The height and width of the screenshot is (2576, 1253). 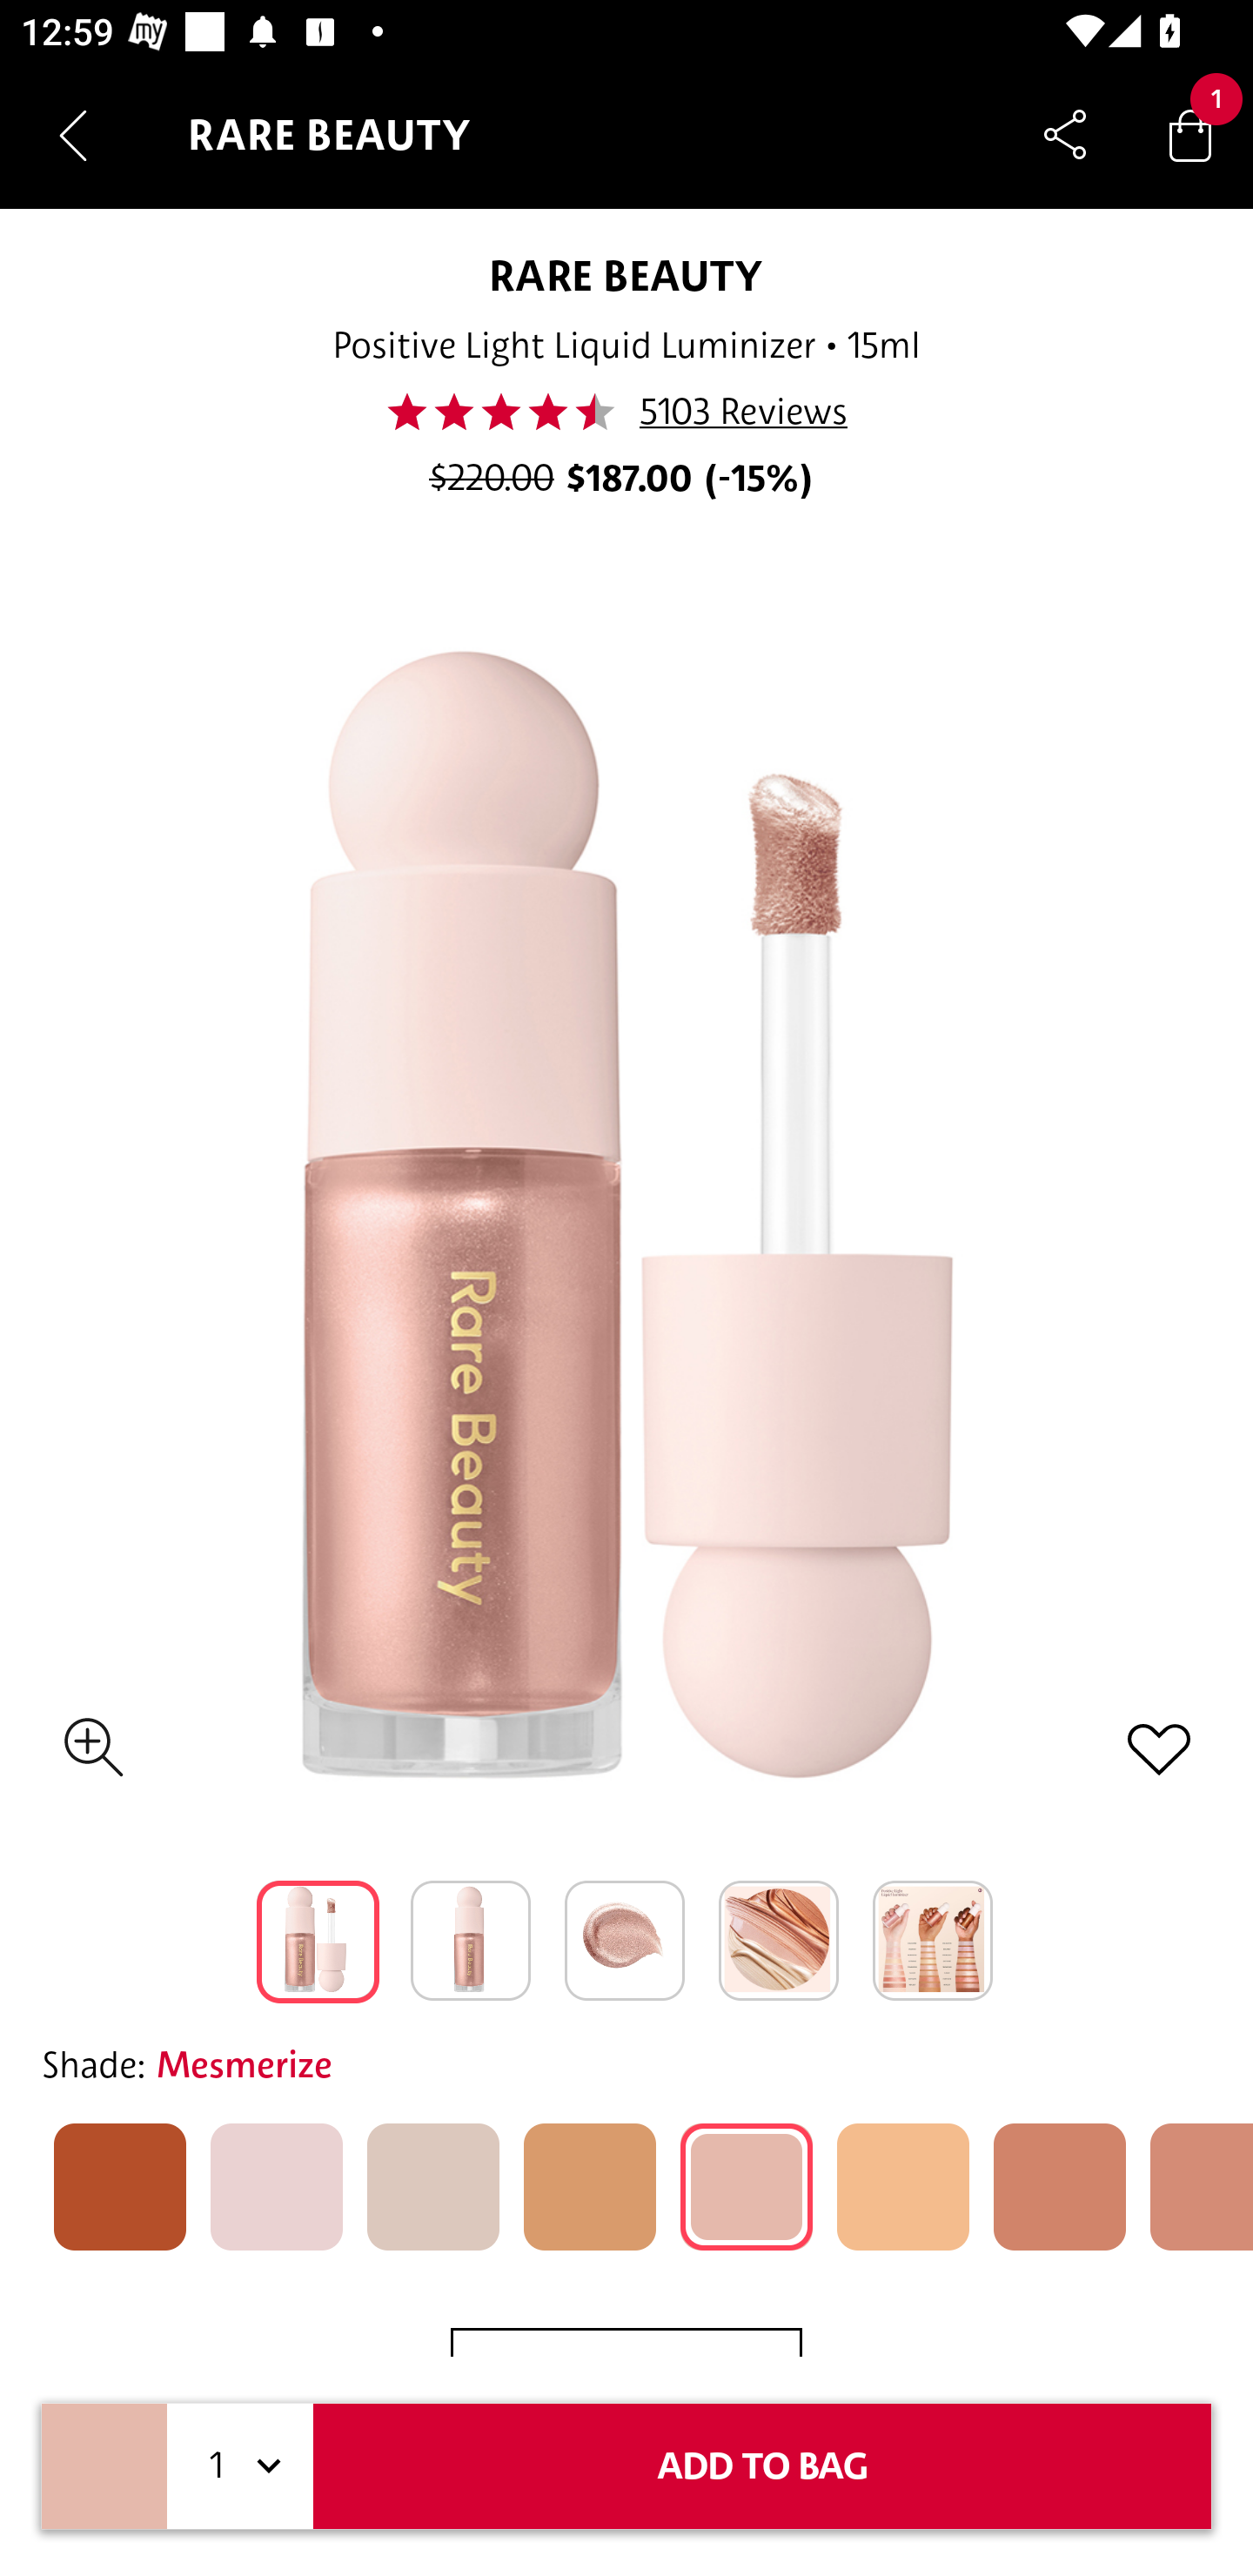 I want to click on Navigate up, so click(x=73, y=135).